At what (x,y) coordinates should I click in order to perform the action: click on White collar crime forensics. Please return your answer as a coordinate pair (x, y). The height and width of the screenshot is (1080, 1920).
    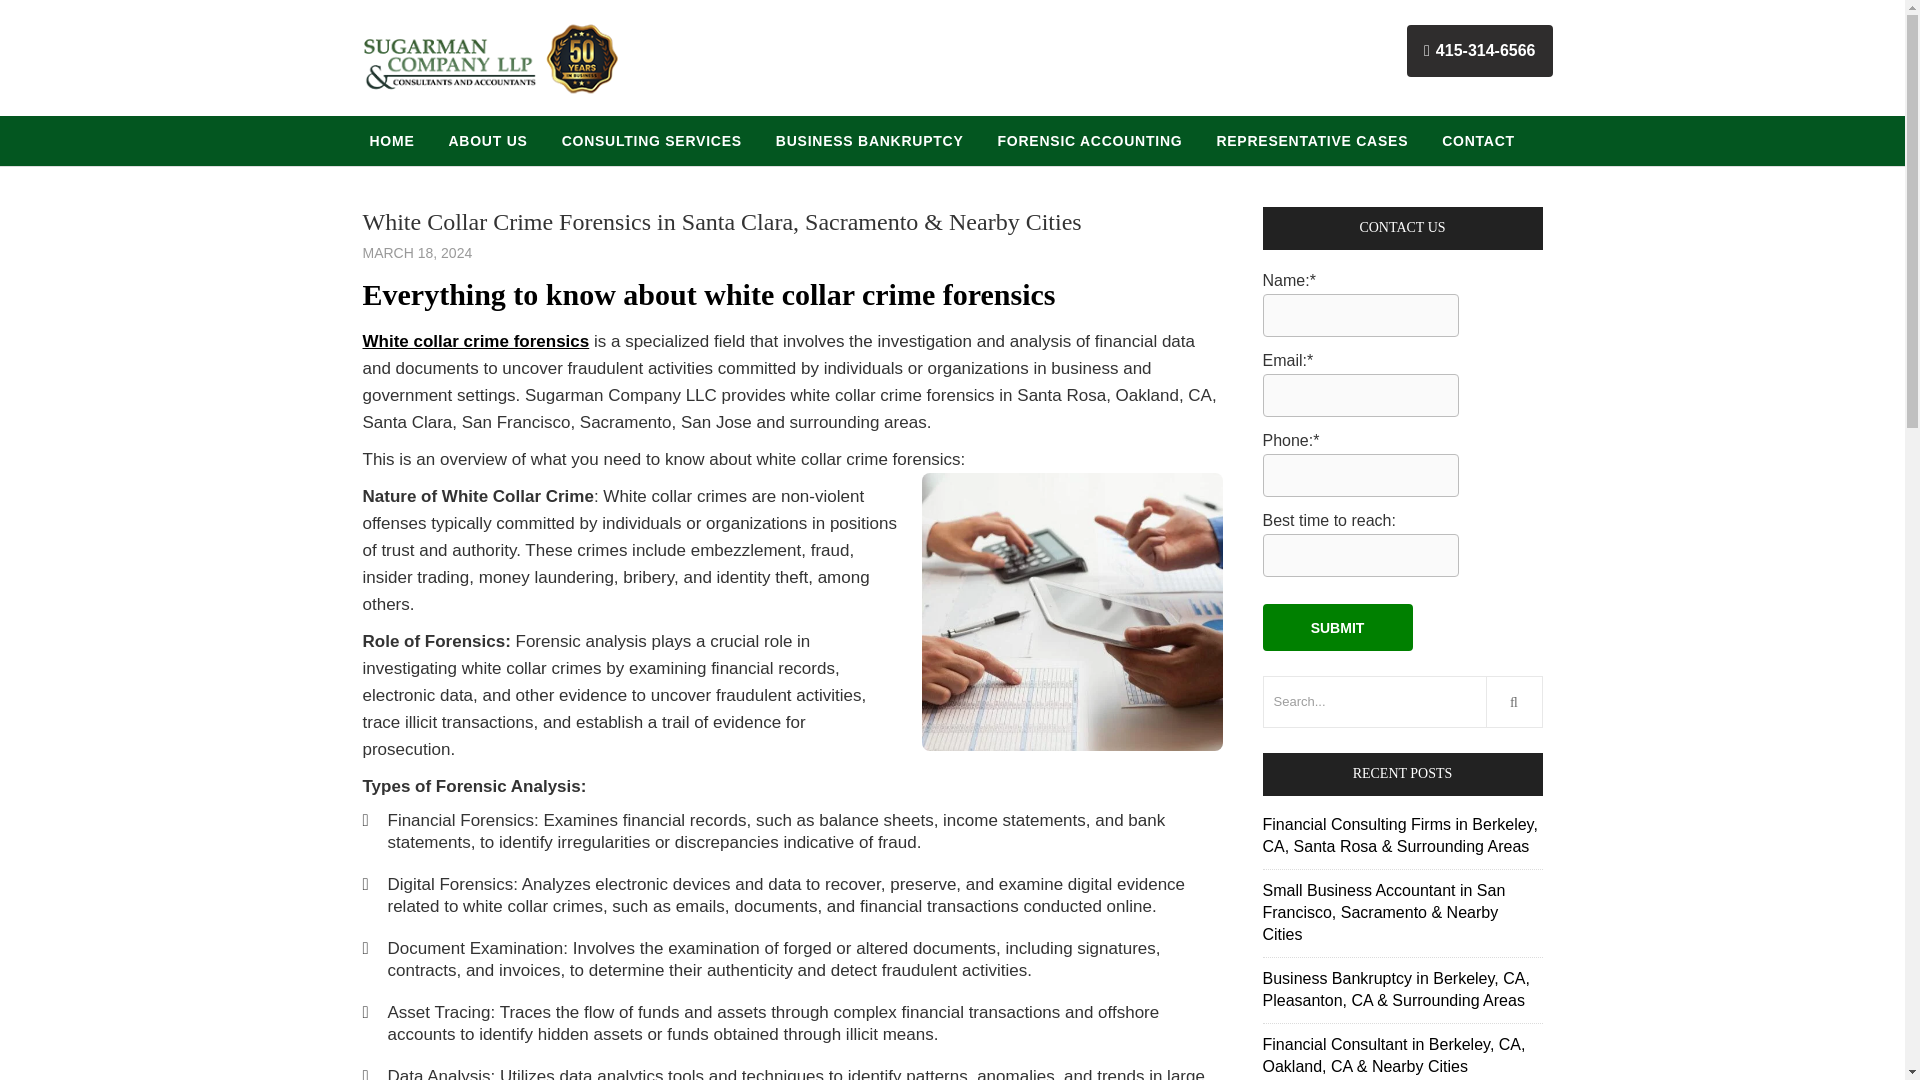
    Looking at the image, I should click on (476, 341).